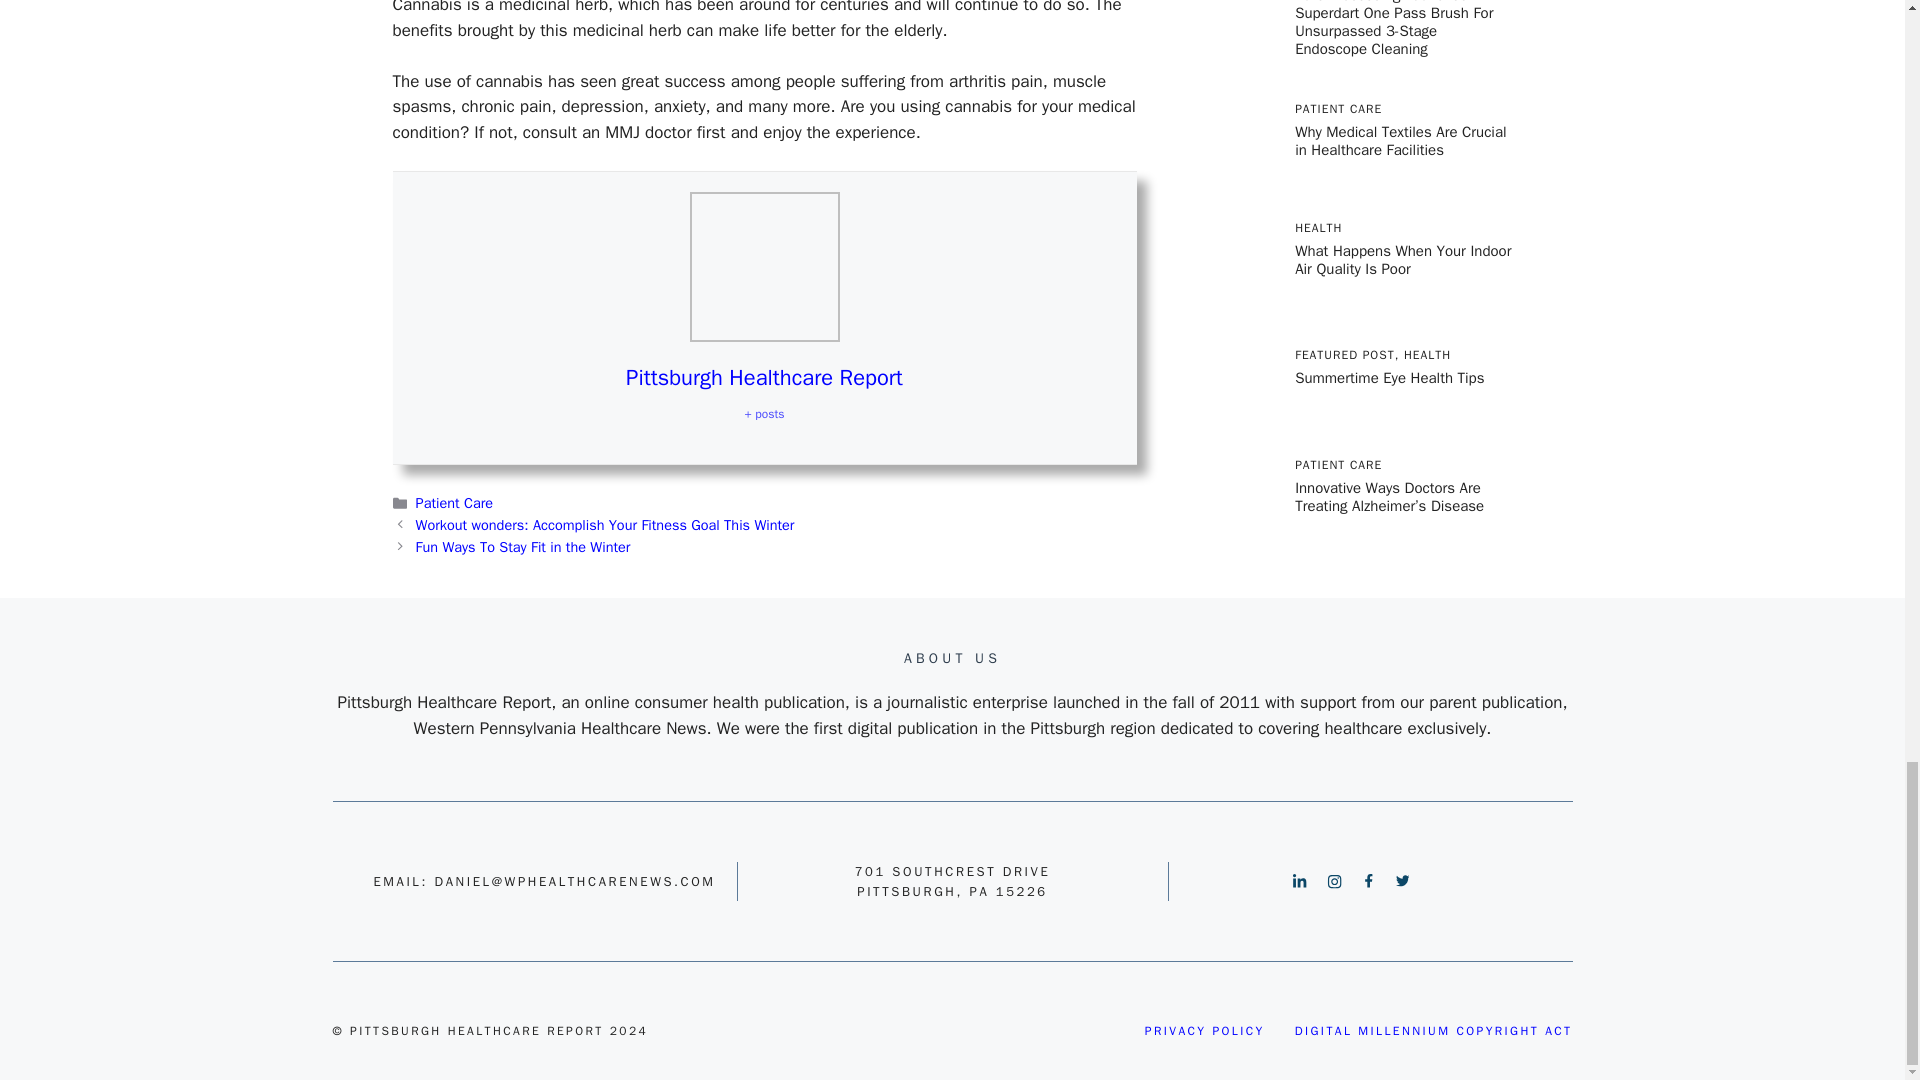 This screenshot has height=1080, width=1920. What do you see at coordinates (454, 502) in the screenshot?
I see `Patient Care` at bounding box center [454, 502].